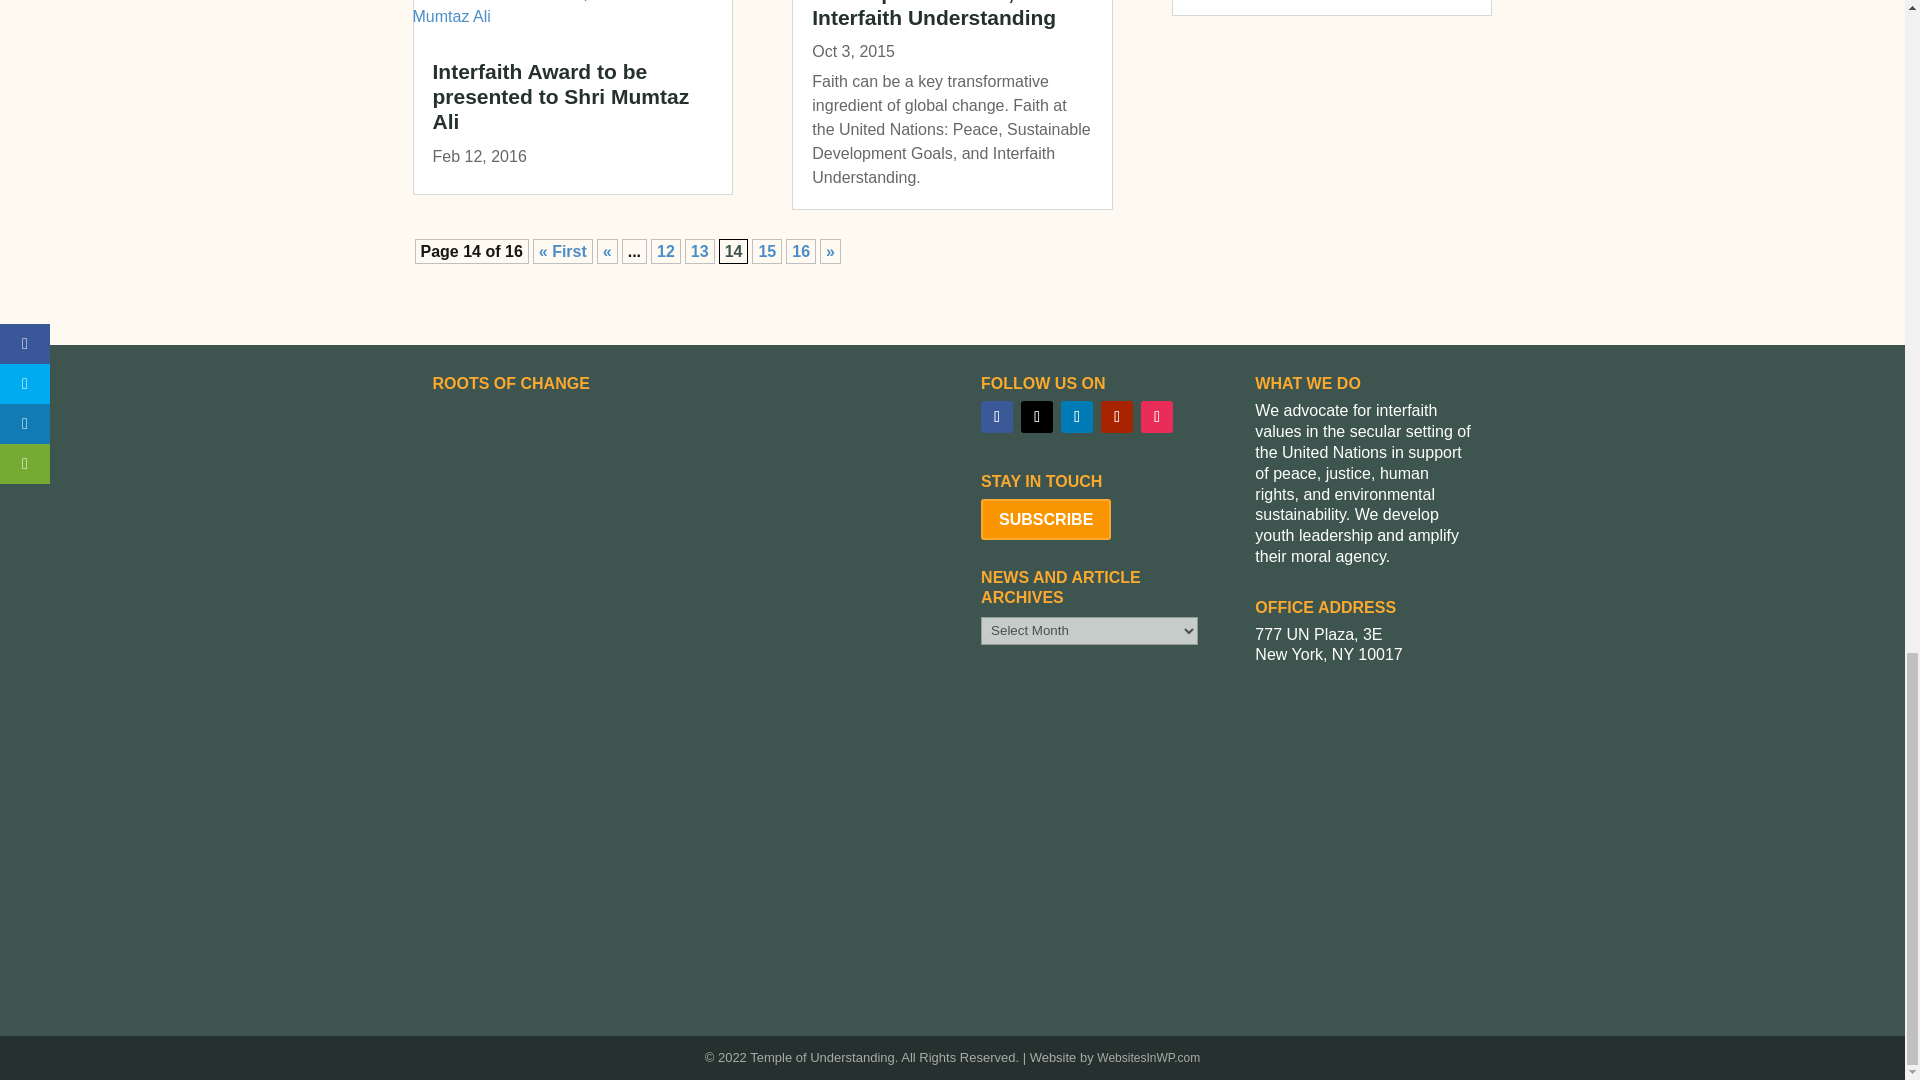 This screenshot has height=1080, width=1920. Describe the element at coordinates (1116, 416) in the screenshot. I see `Follow on Youtube` at that location.